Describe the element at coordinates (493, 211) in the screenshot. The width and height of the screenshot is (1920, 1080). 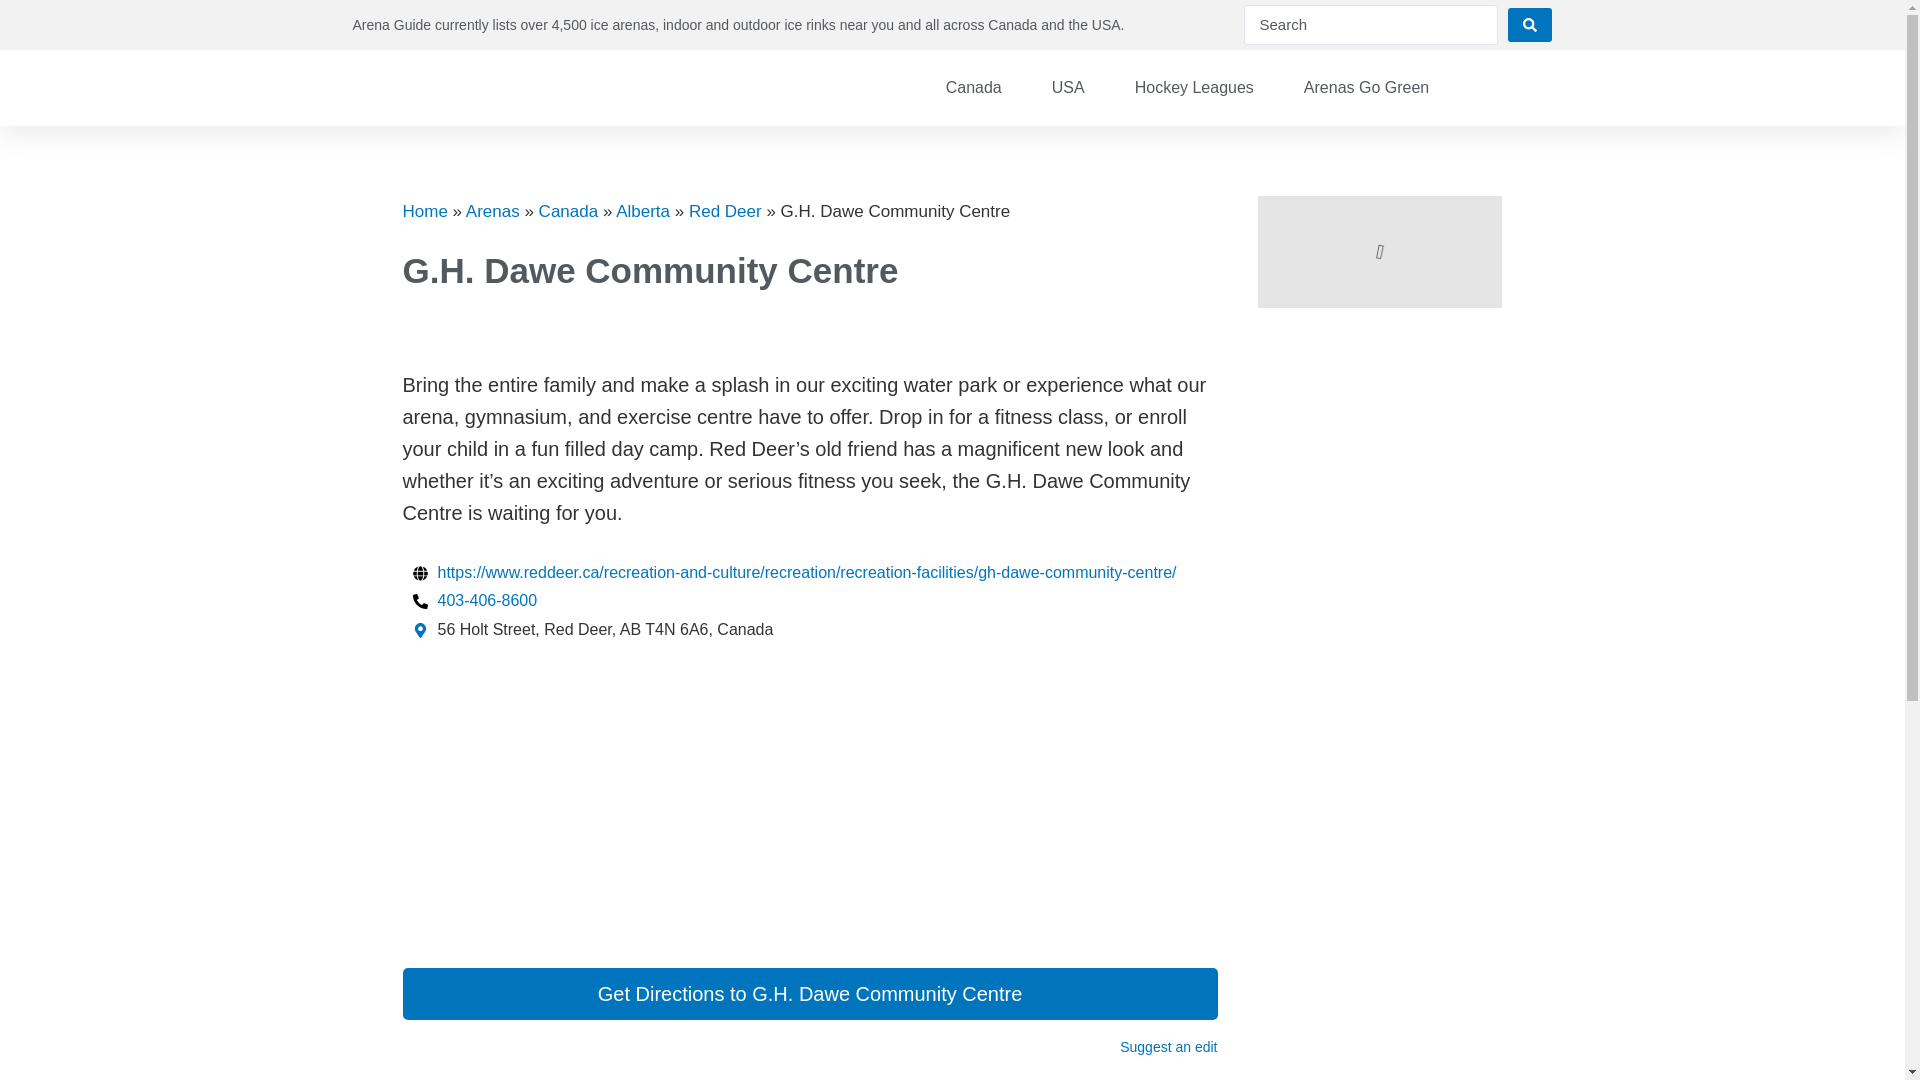
I see `Arenas` at that location.